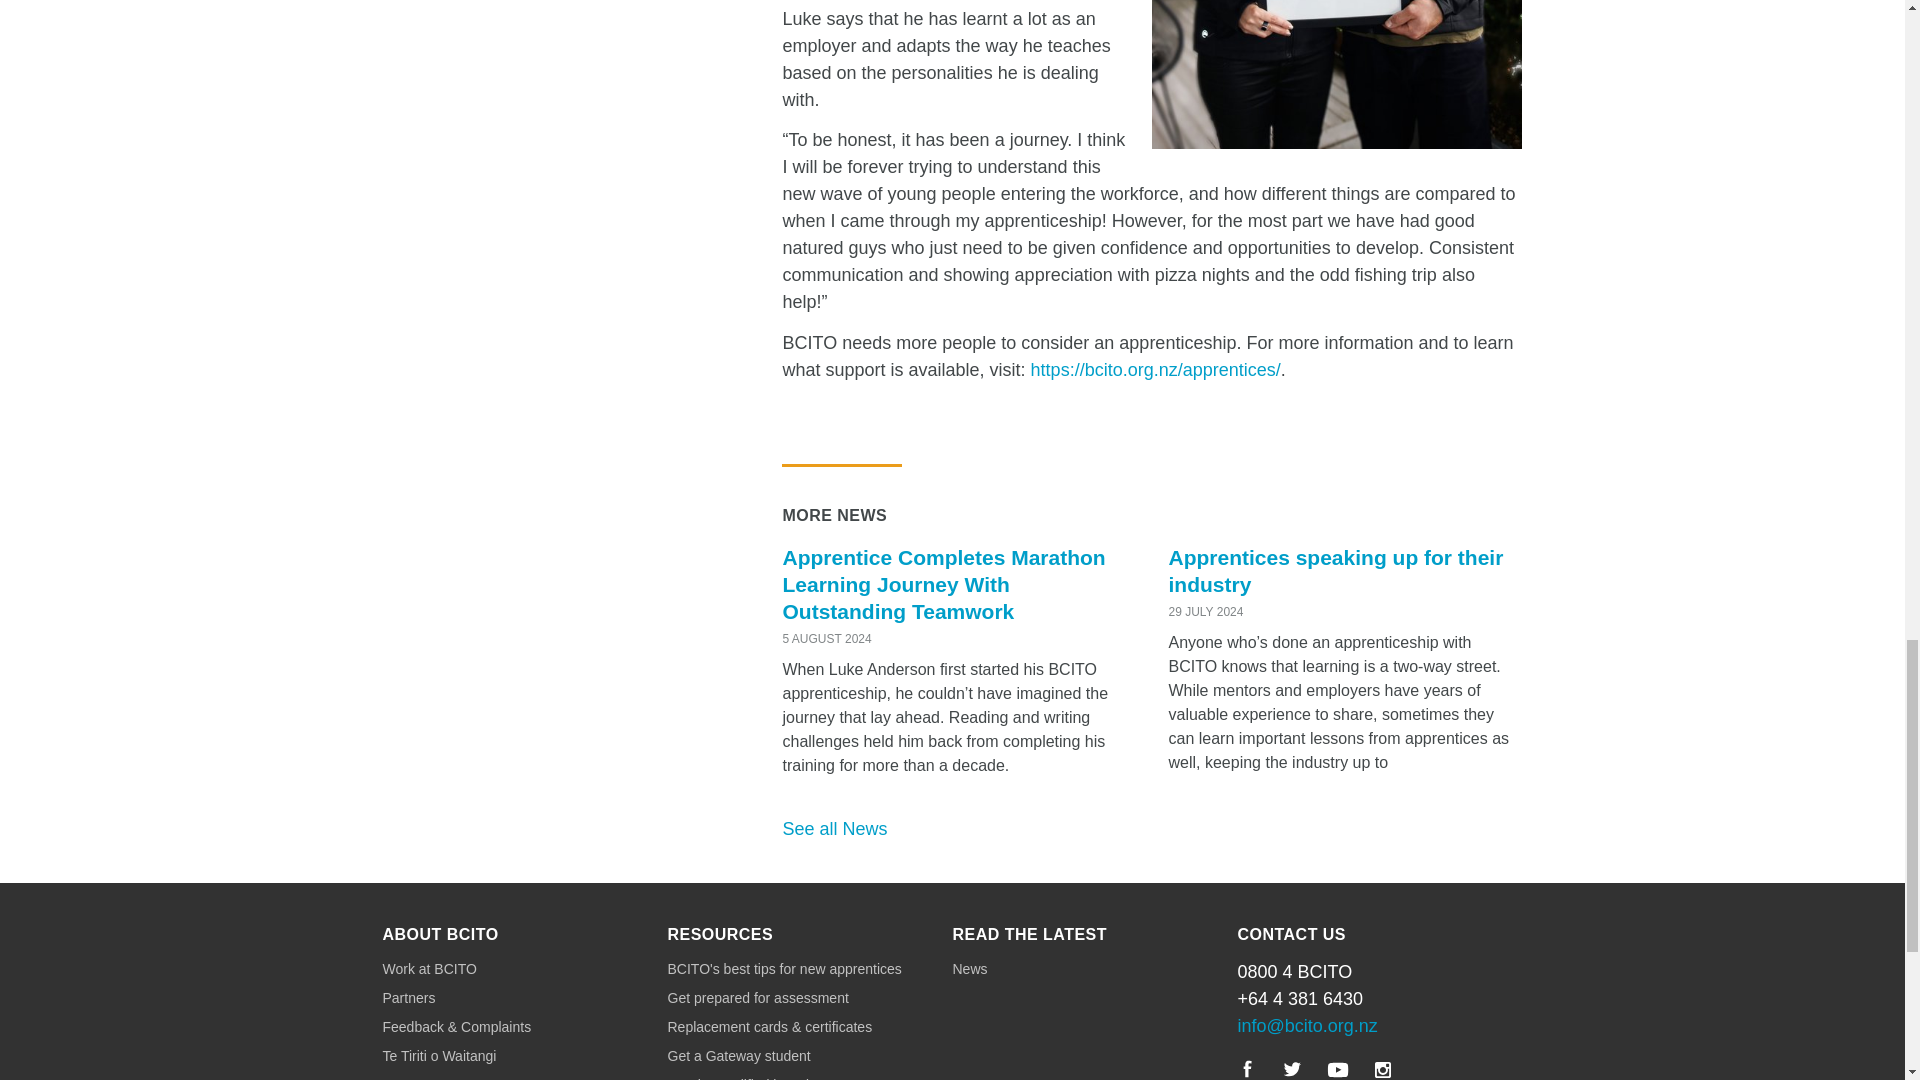  Describe the element at coordinates (1335, 571) in the screenshot. I see `Apprentices speaking up for their industry` at that location.